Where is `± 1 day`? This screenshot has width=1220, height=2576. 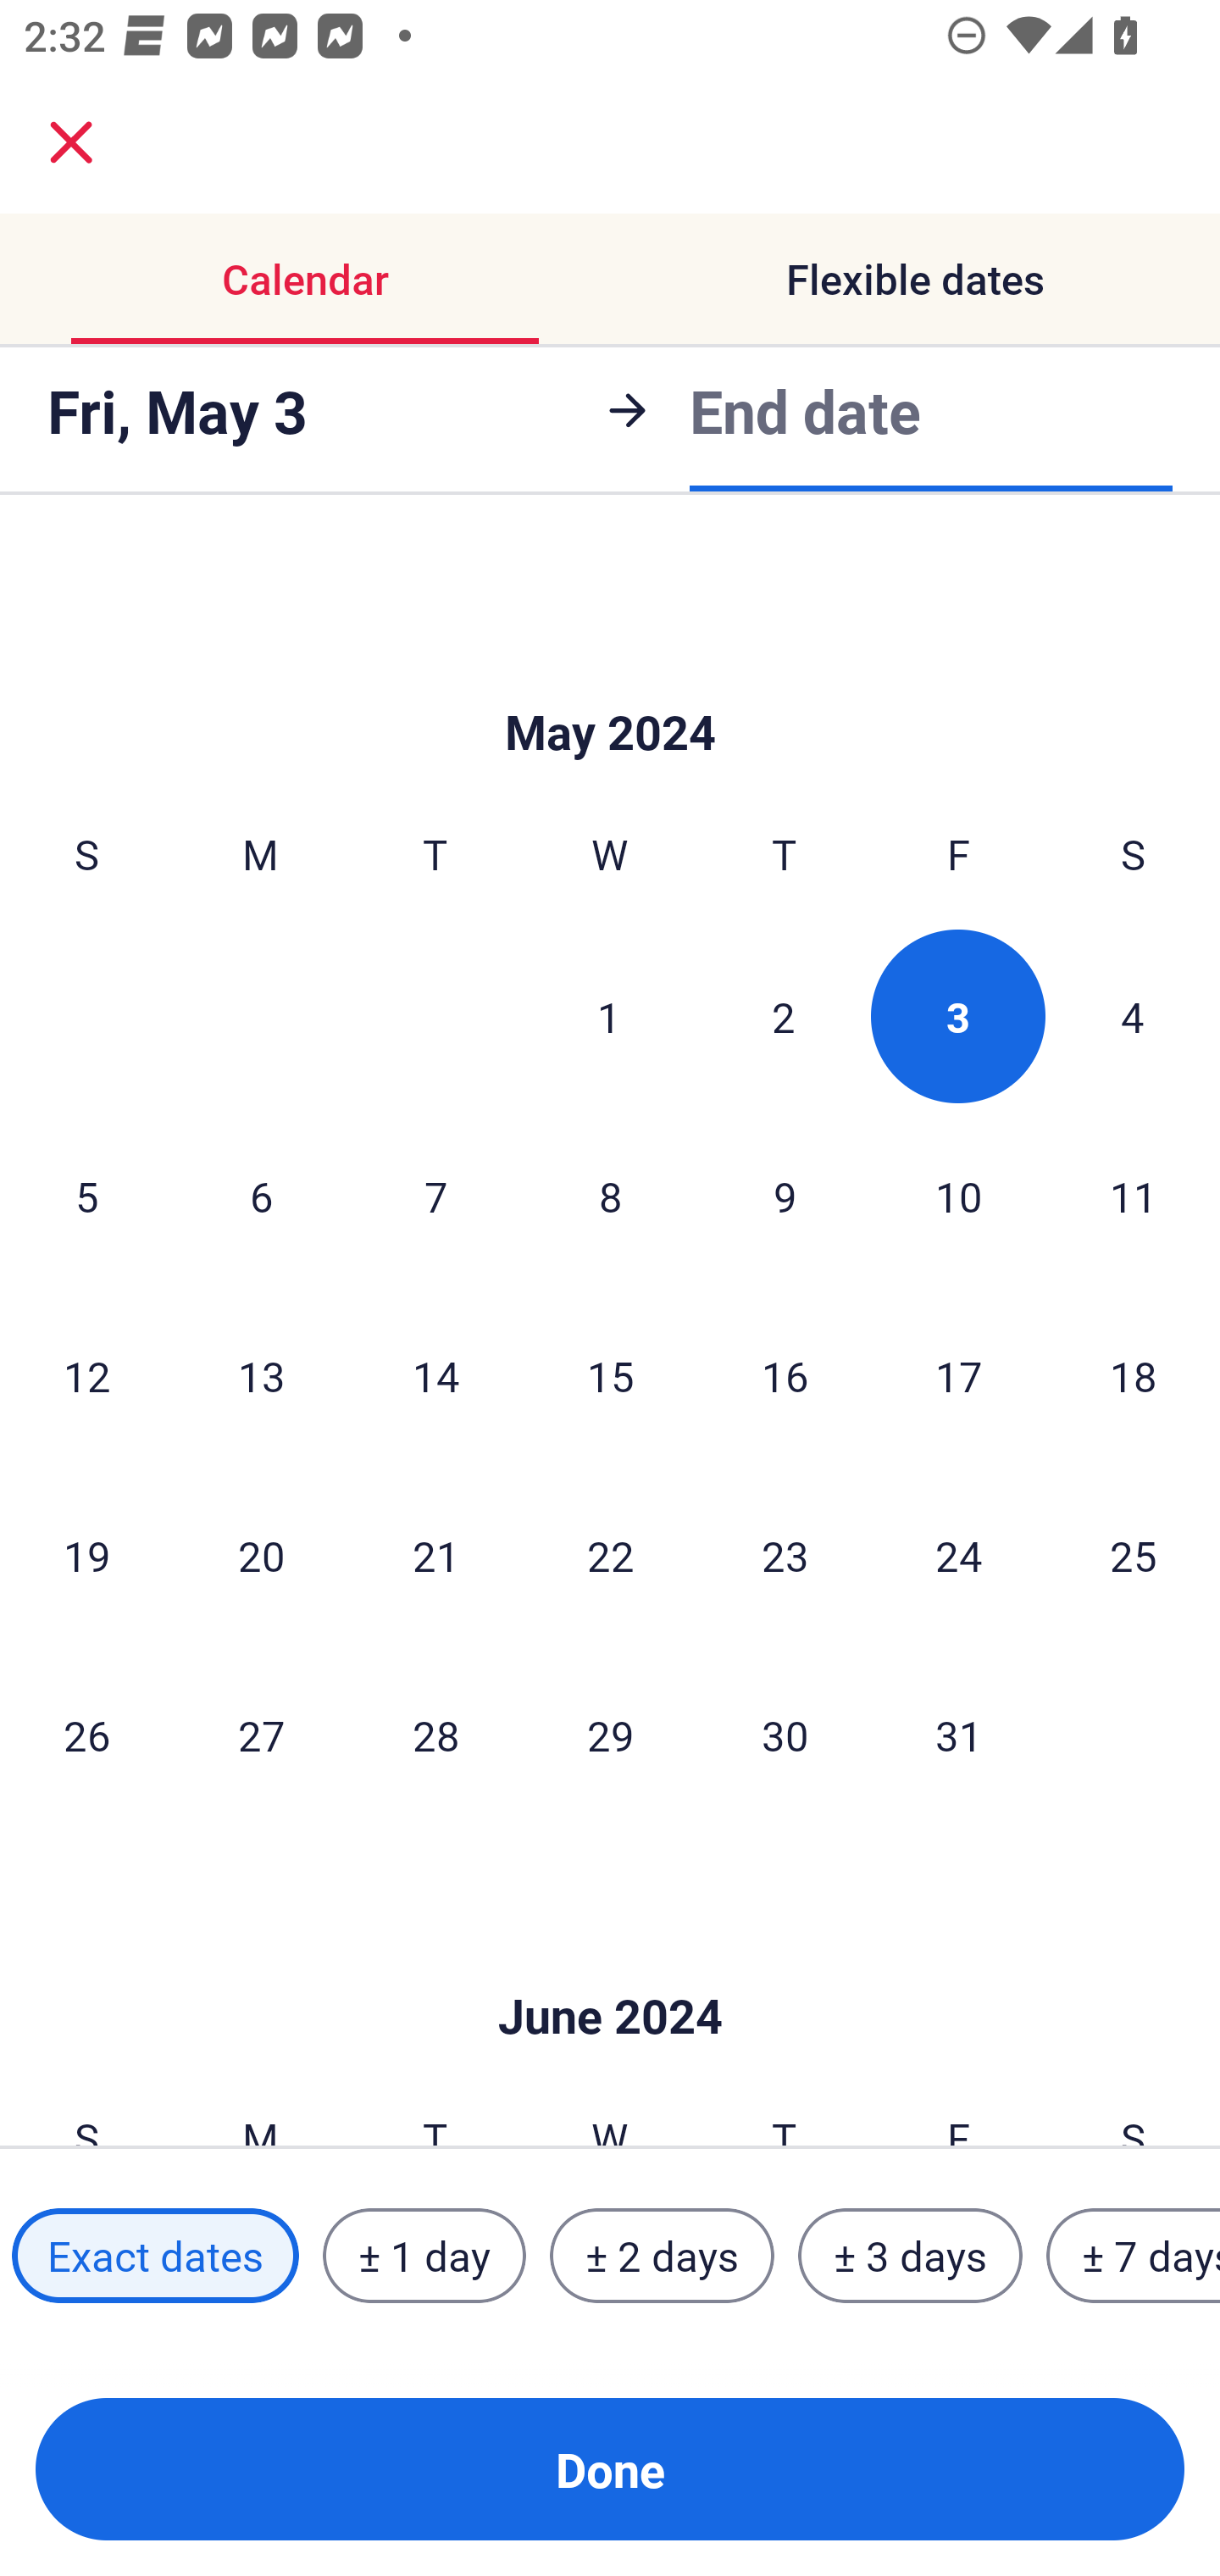
± 1 day is located at coordinates (424, 2255).